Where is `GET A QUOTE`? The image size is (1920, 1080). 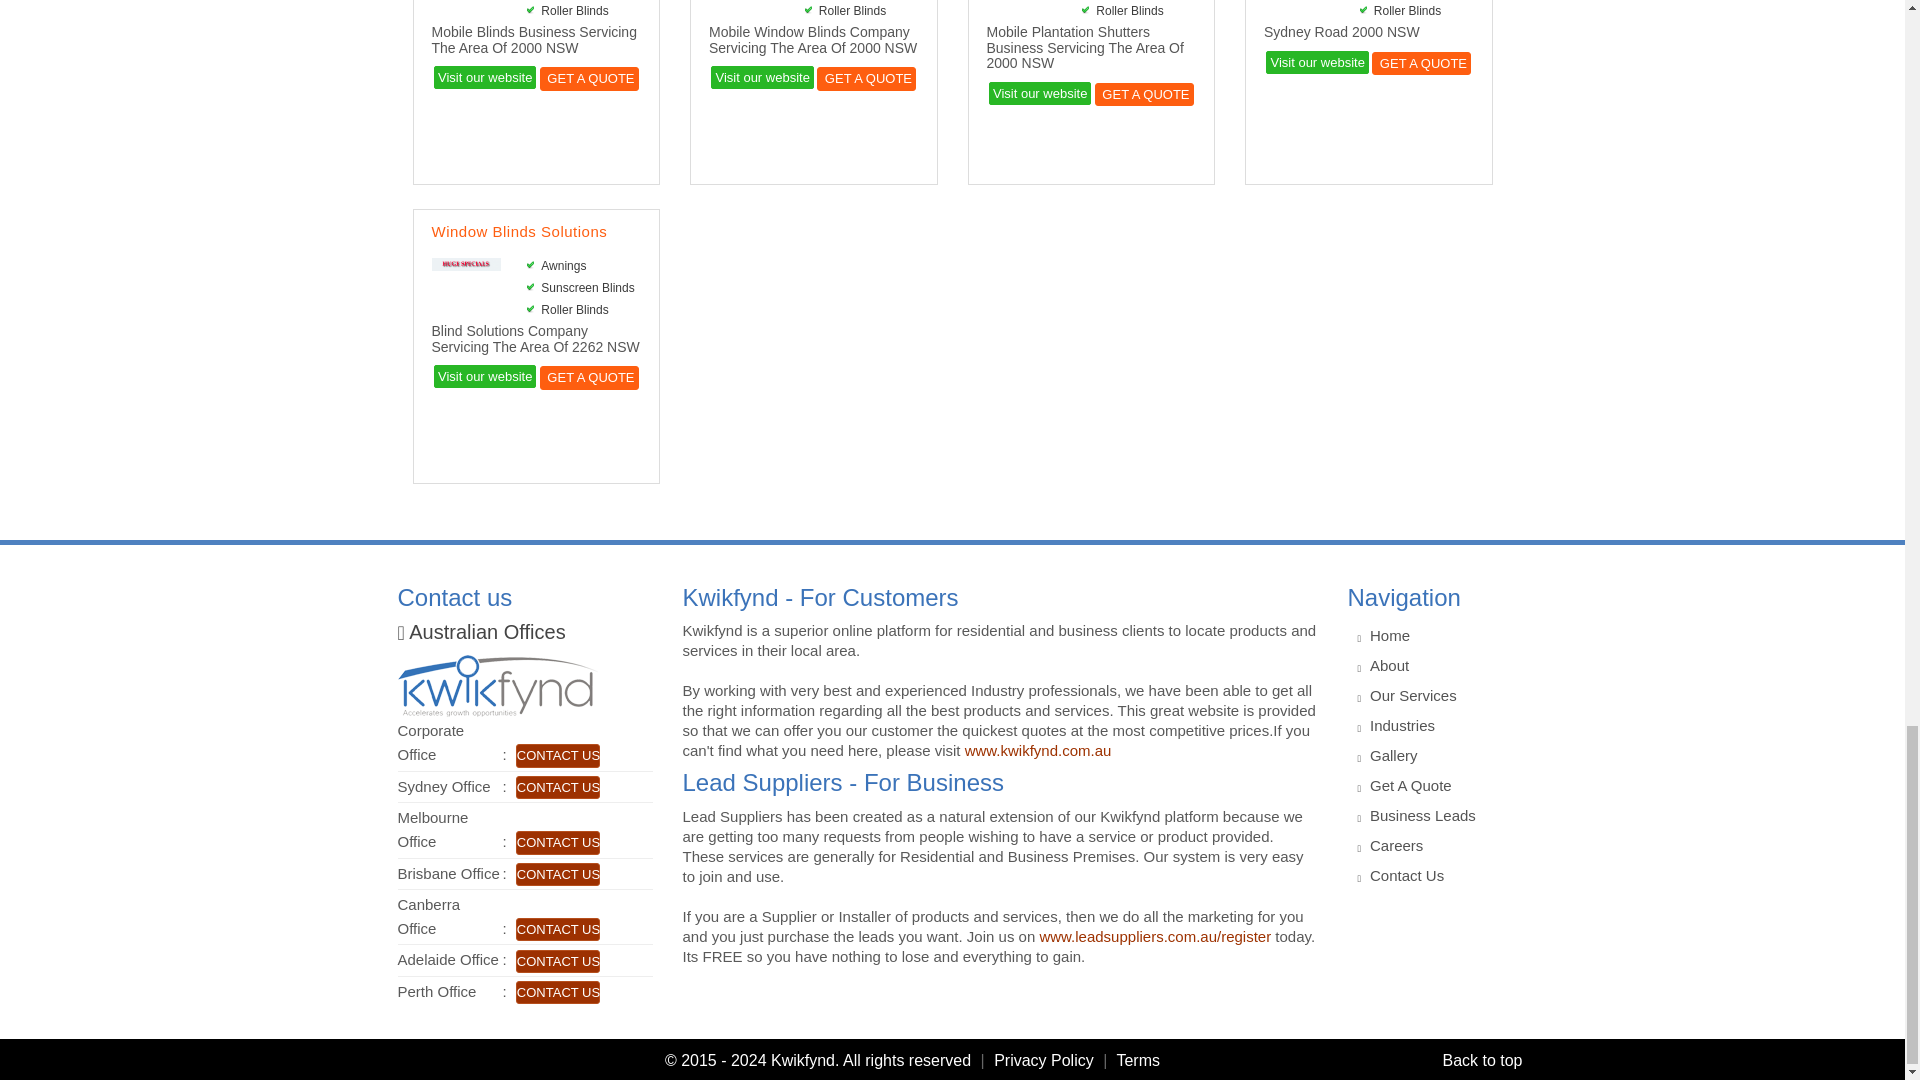 GET A QUOTE is located at coordinates (589, 78).